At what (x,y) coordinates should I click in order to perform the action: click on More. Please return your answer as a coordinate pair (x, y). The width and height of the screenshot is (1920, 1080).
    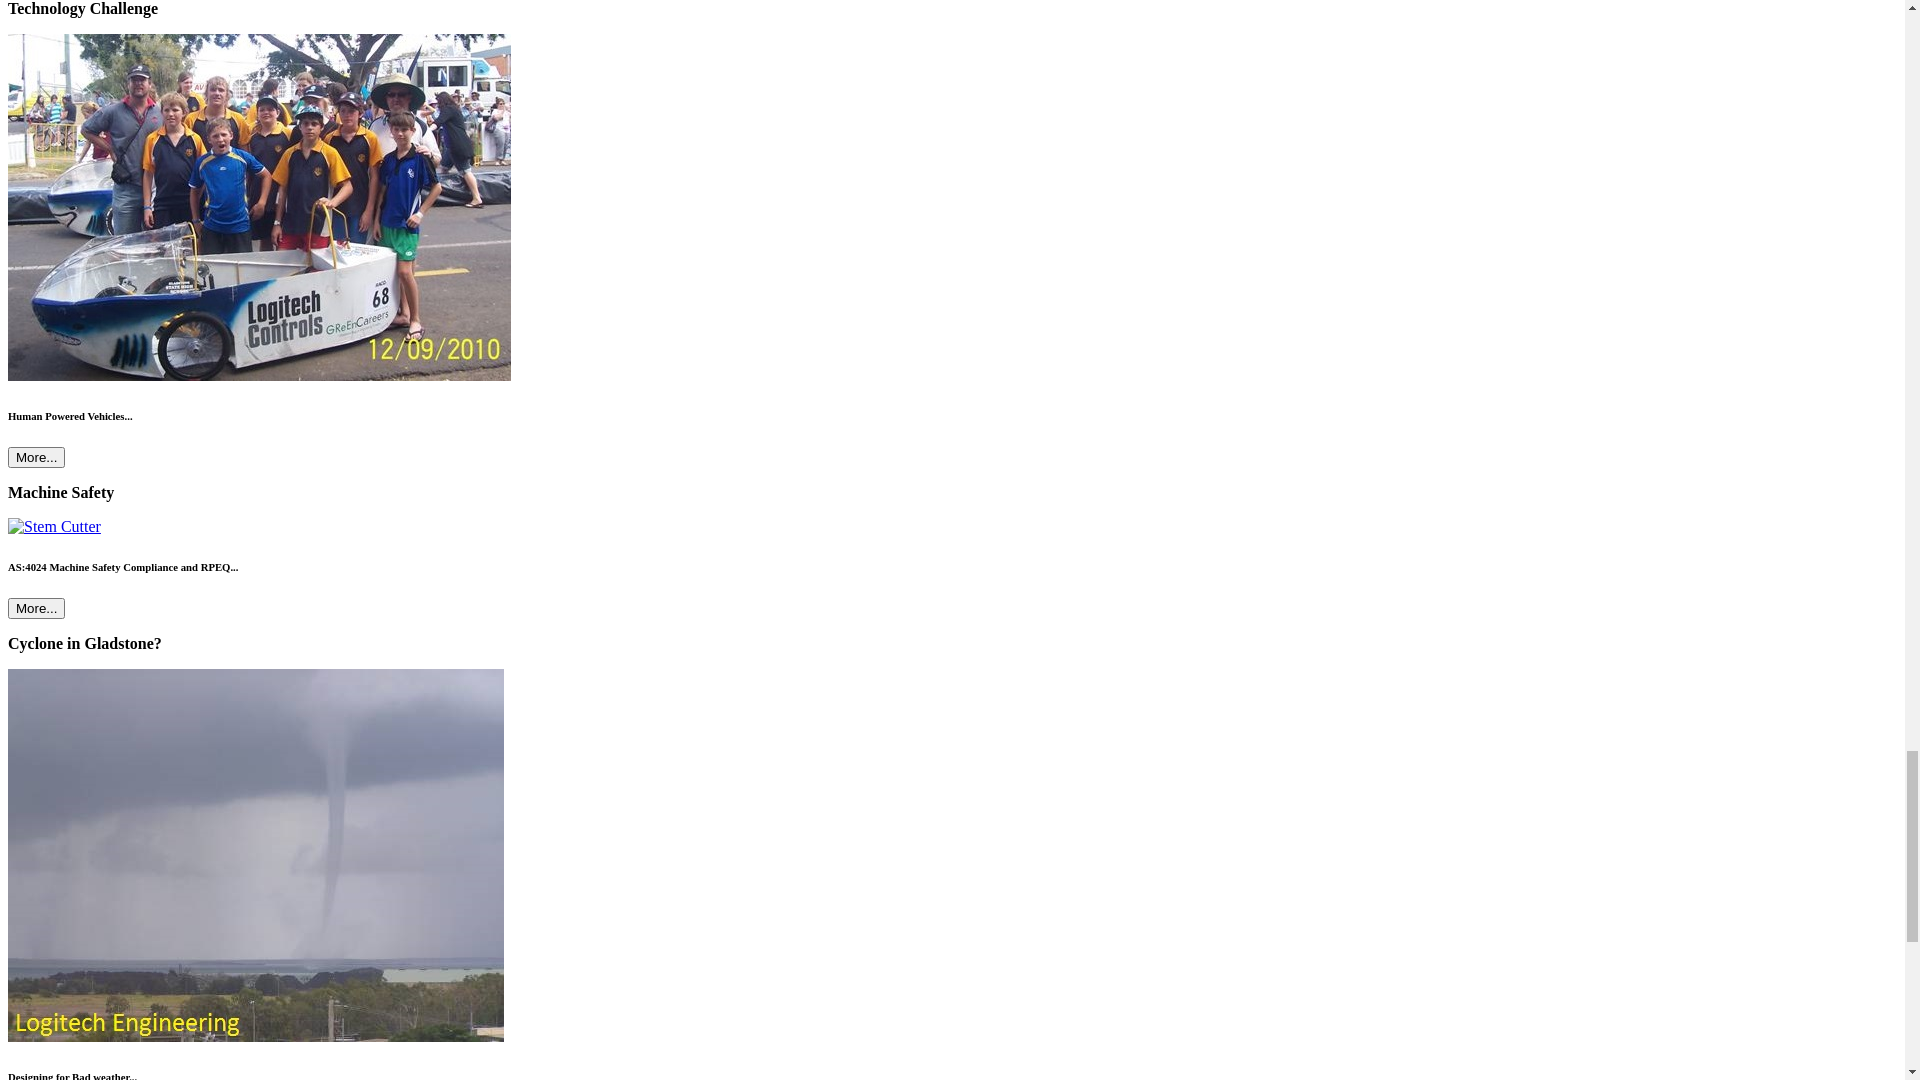
    Looking at the image, I should click on (66, 268).